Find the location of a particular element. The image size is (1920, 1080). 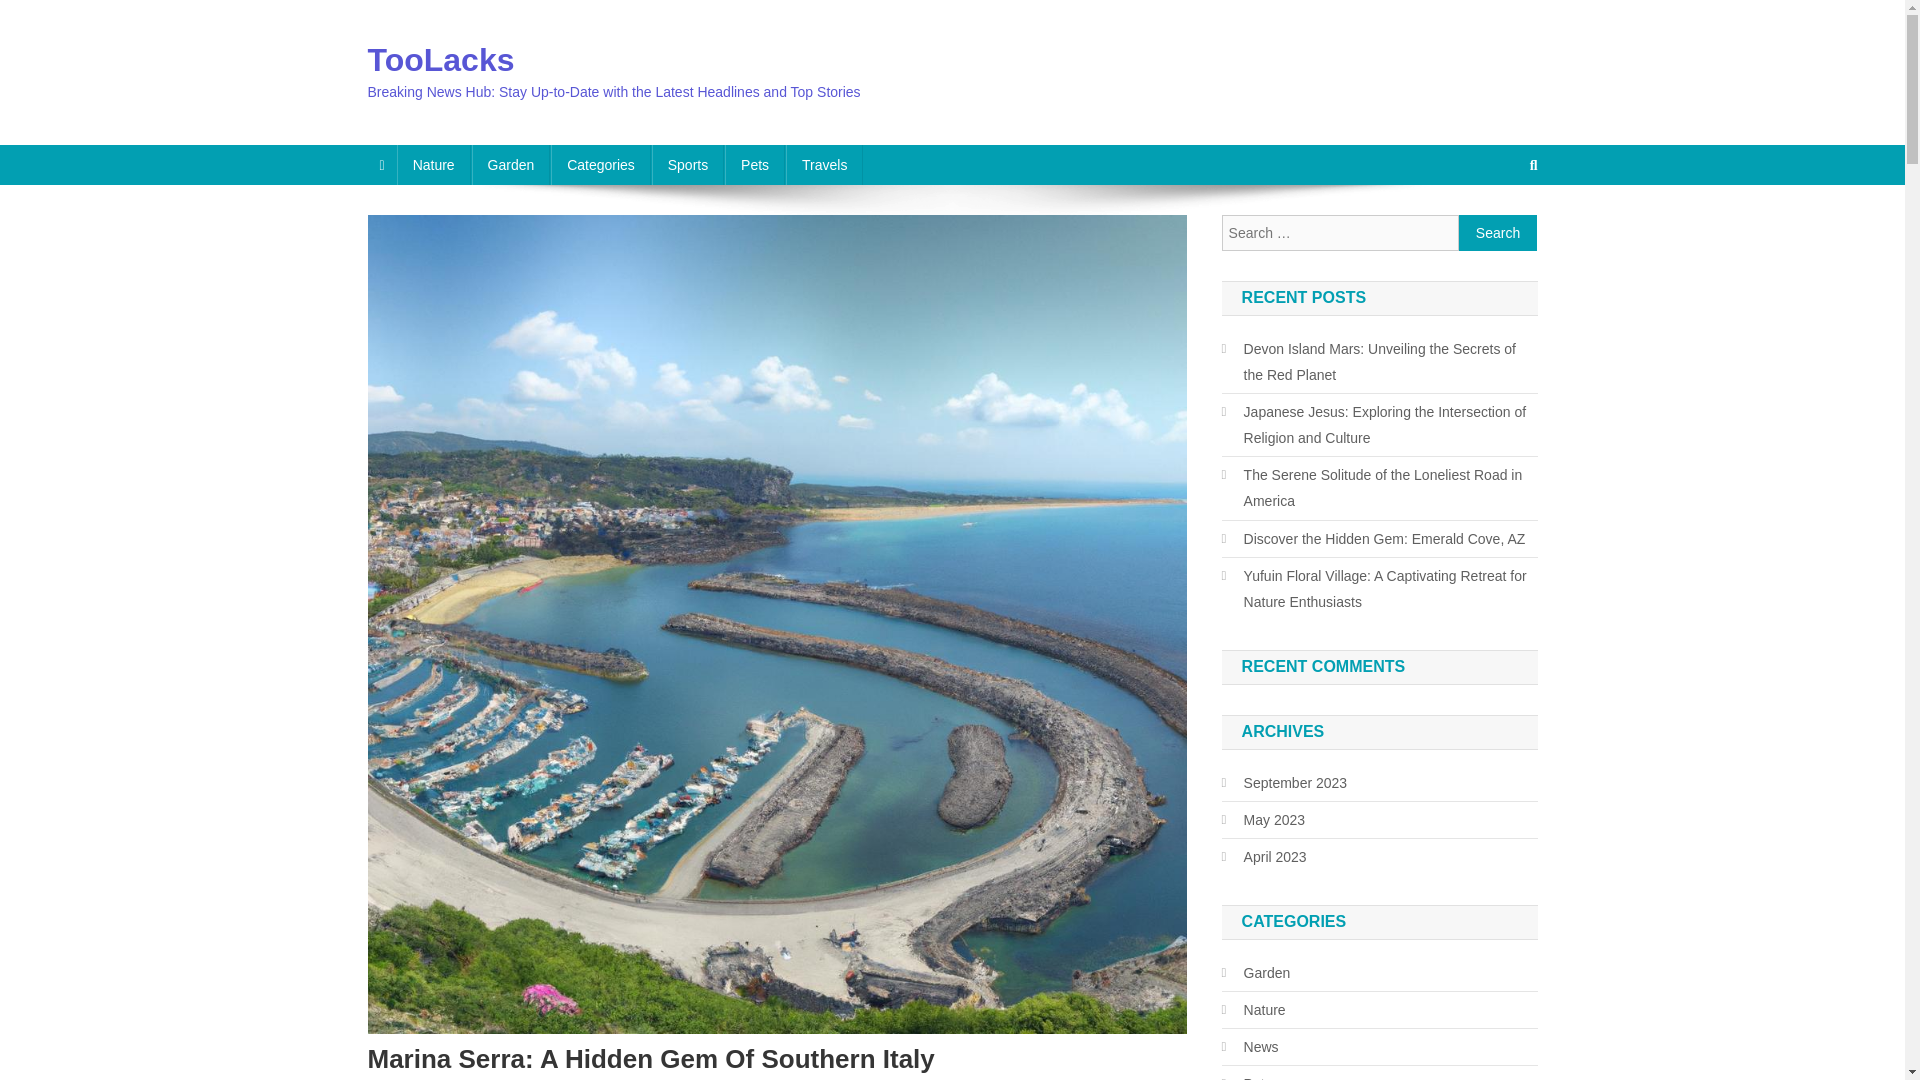

The Serene Solitude of the Loneliest Road in America is located at coordinates (1379, 488).